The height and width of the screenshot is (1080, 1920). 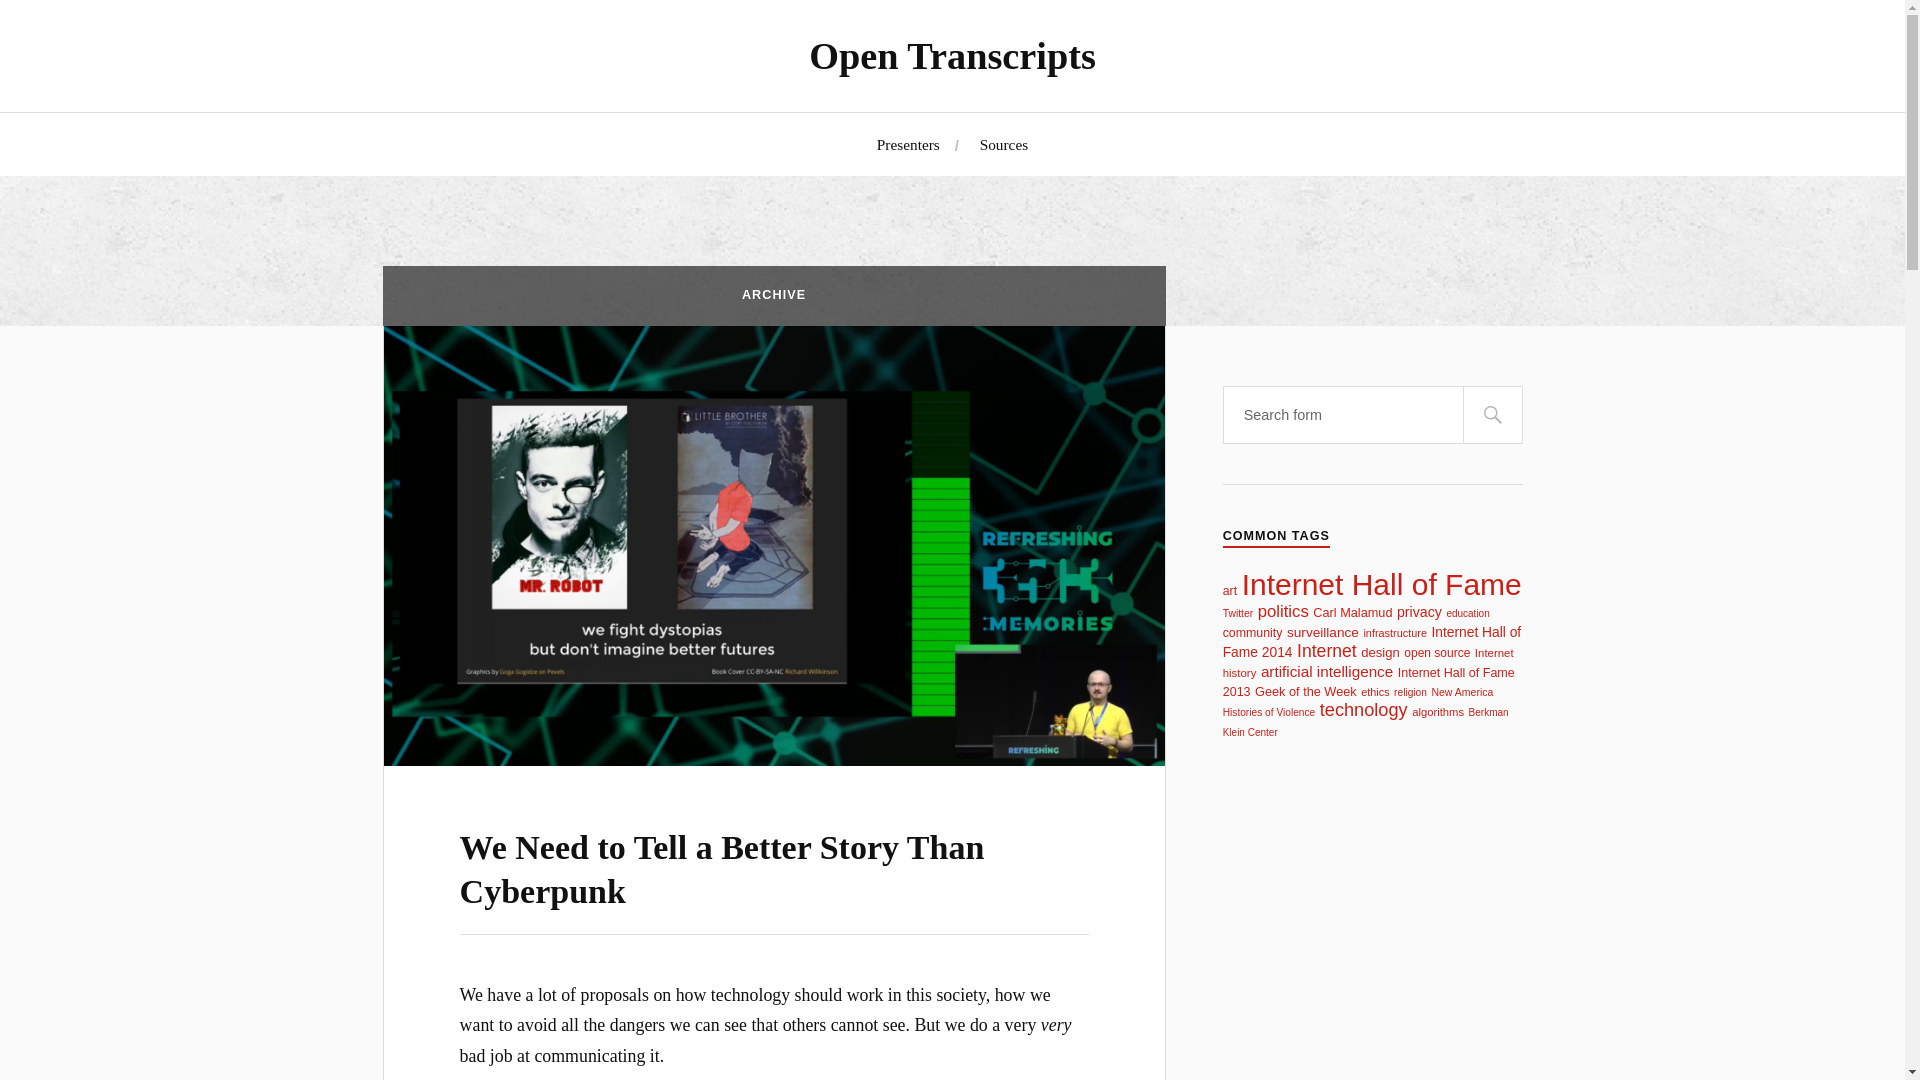 What do you see at coordinates (1437, 712) in the screenshot?
I see `algorithms` at bounding box center [1437, 712].